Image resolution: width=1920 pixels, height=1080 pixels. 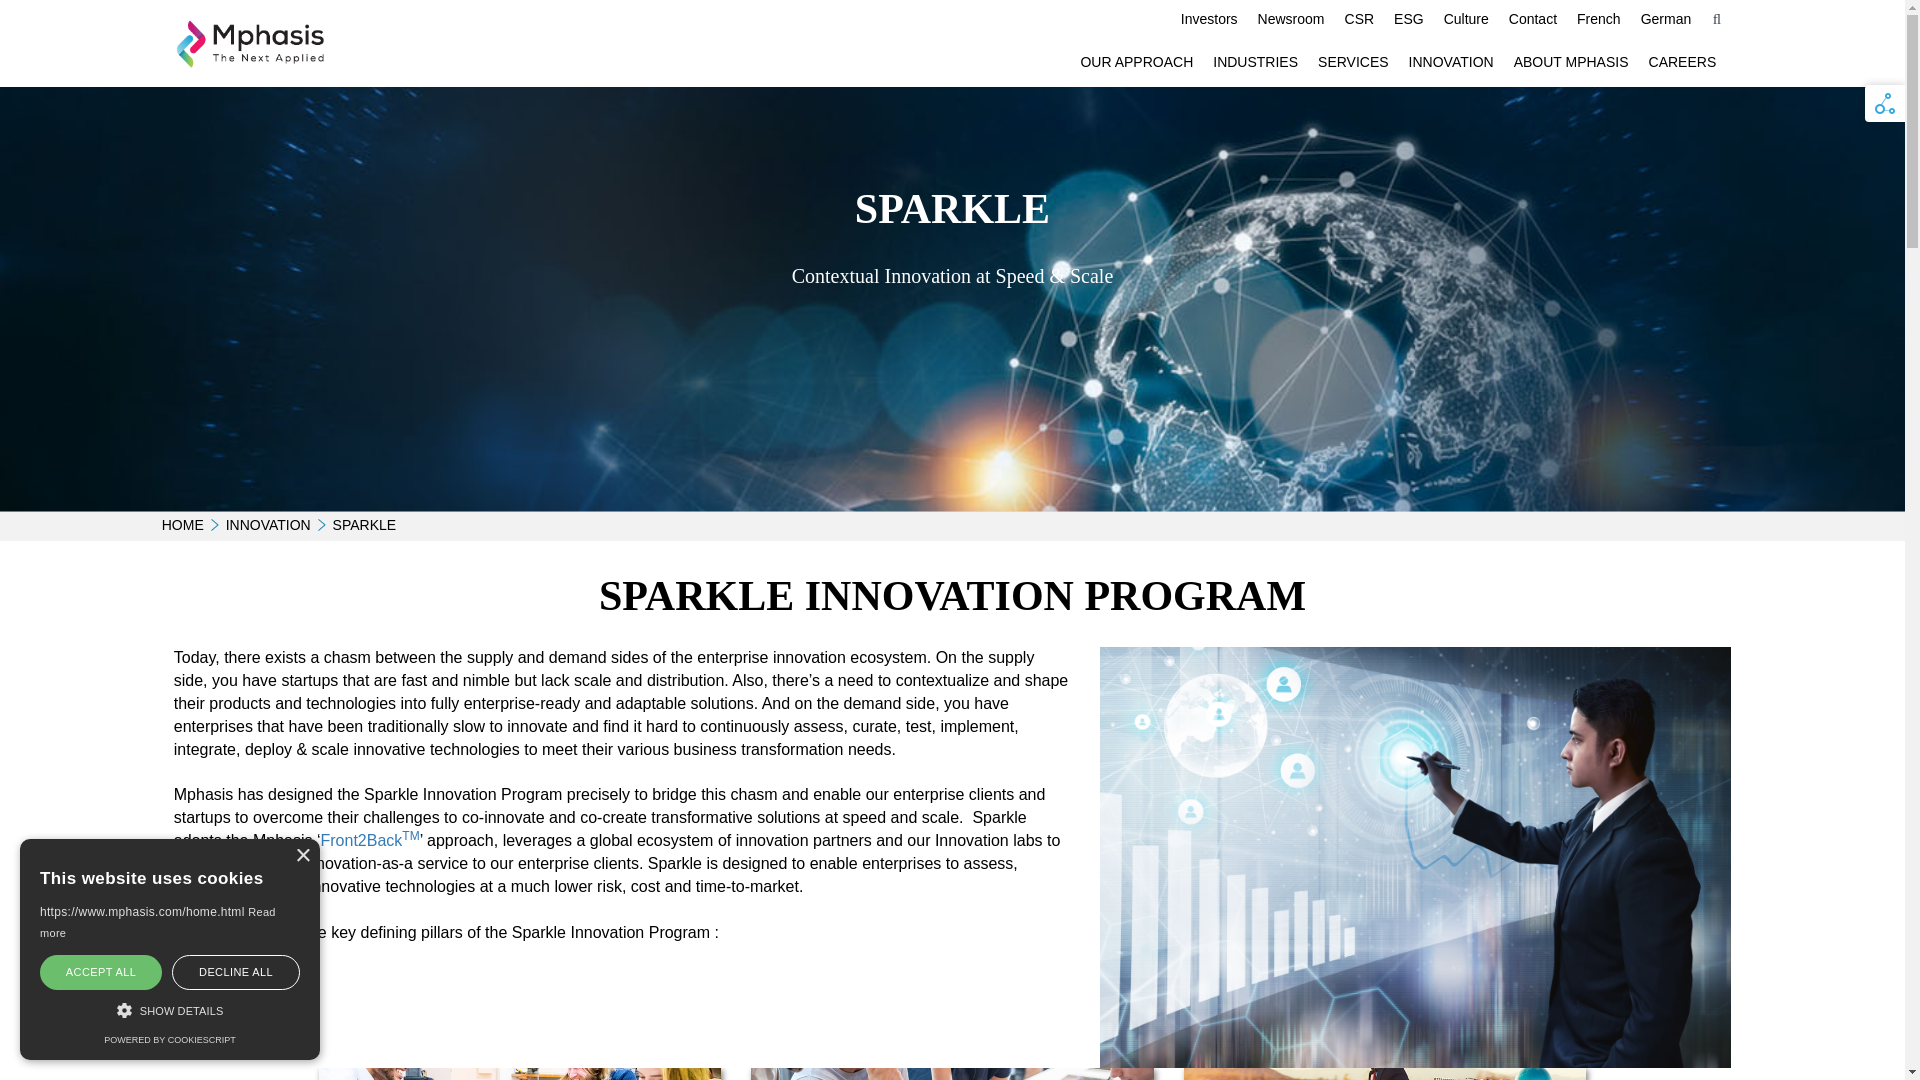 I want to click on Contact, so click(x=1532, y=19).